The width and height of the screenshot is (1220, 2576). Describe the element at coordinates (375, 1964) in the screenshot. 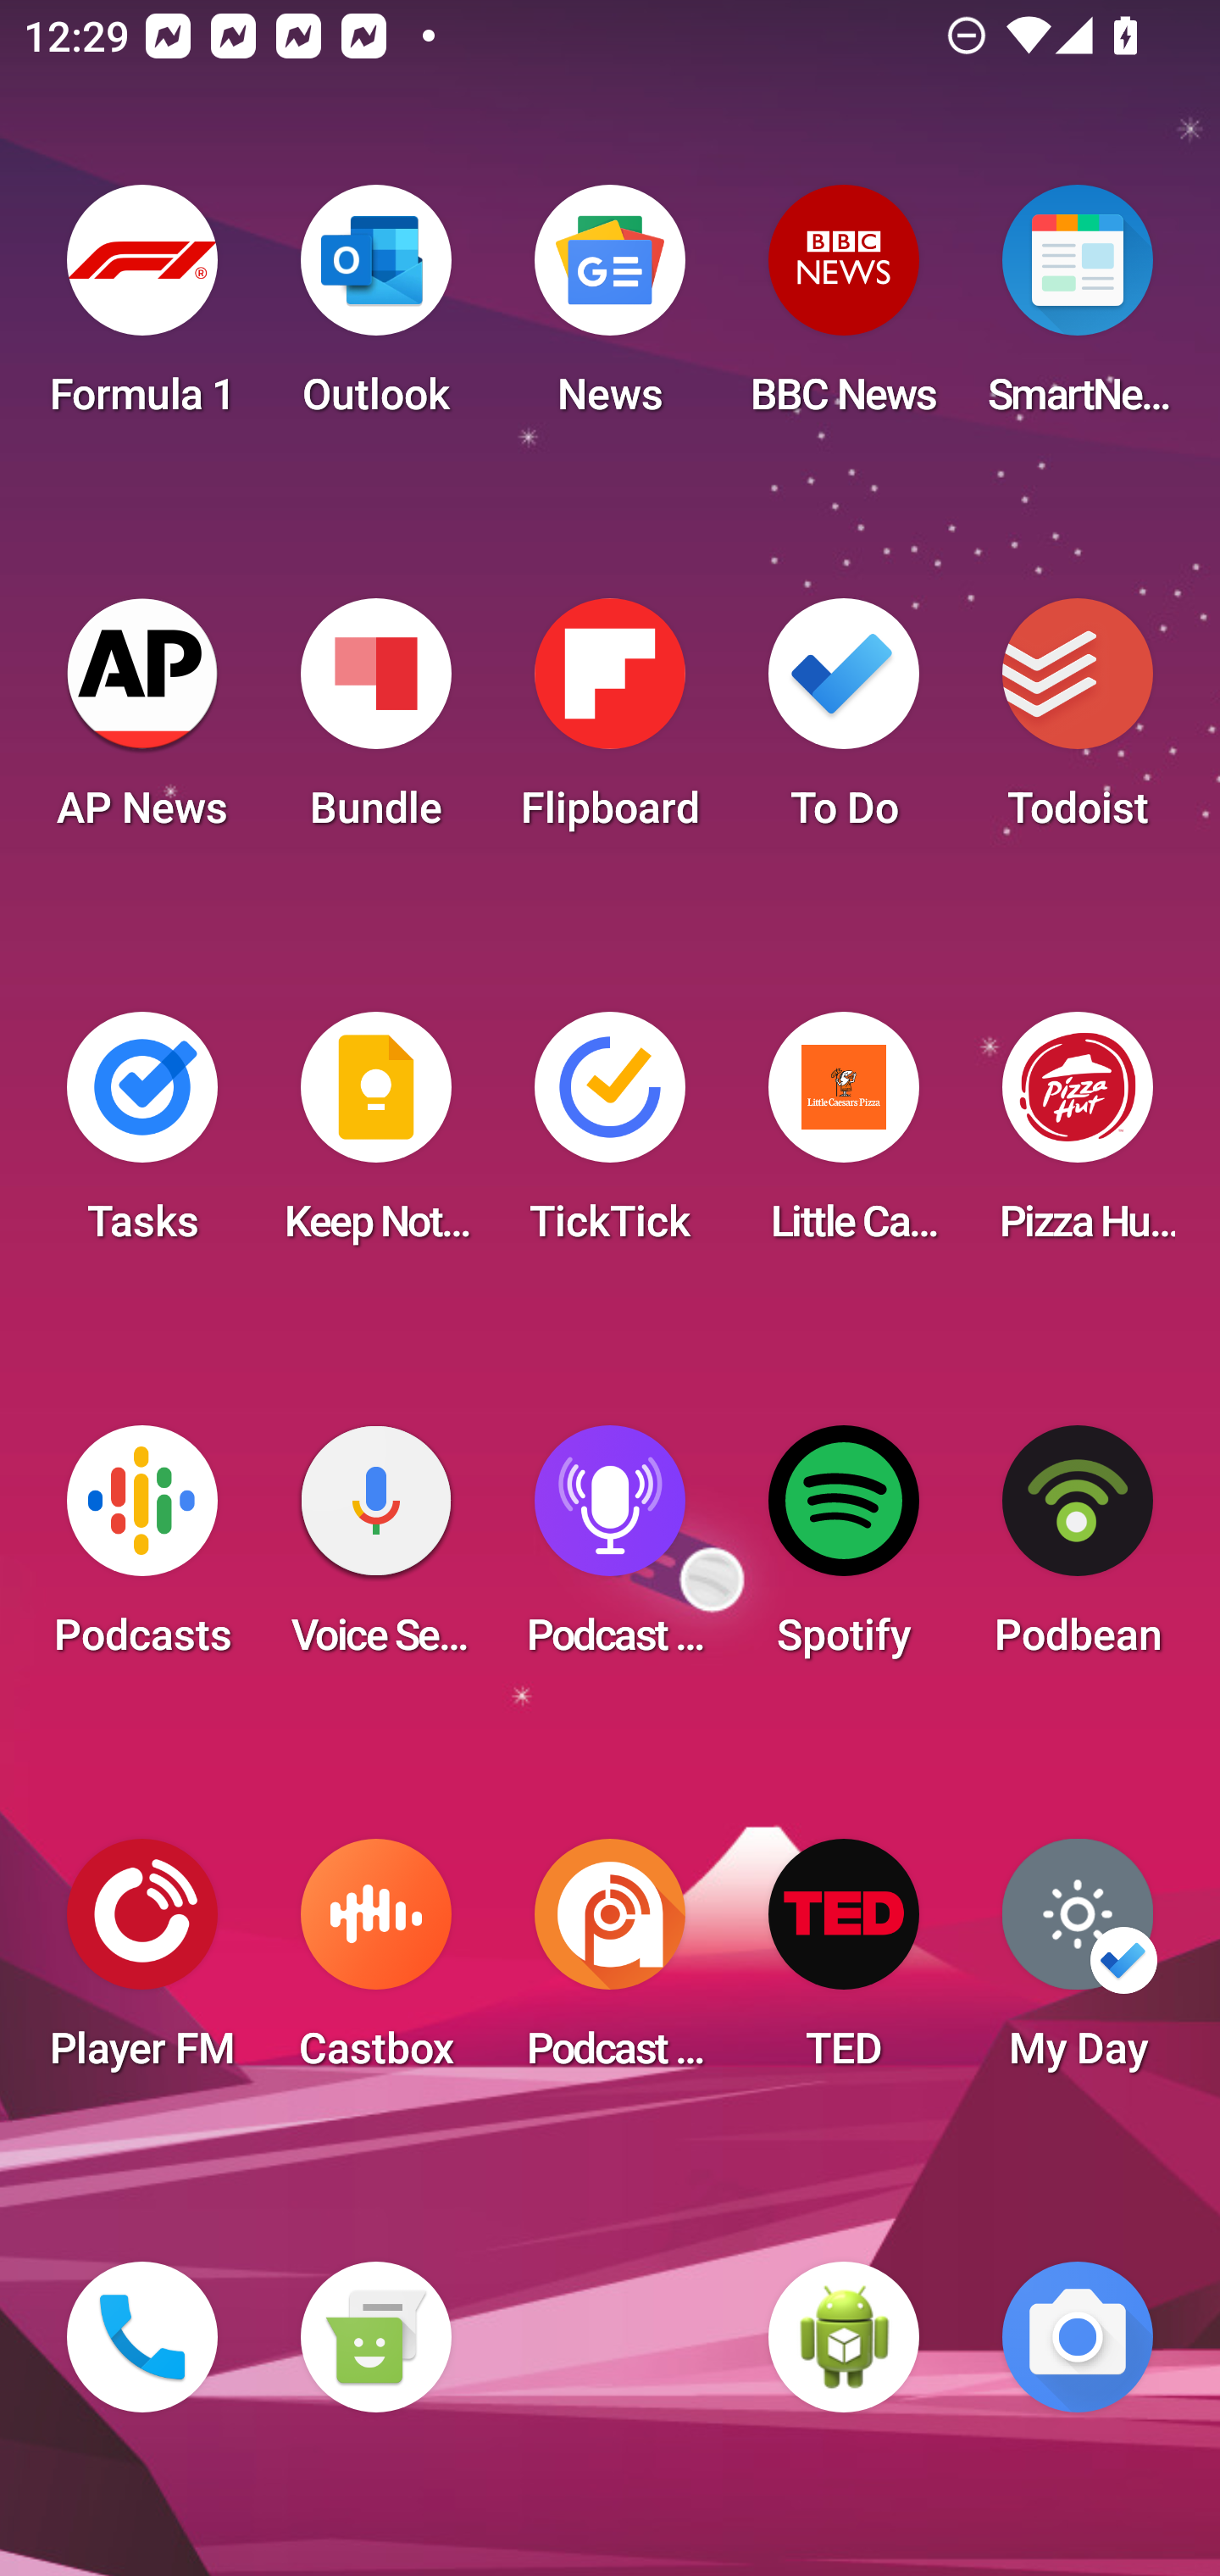

I see `Castbox` at that location.